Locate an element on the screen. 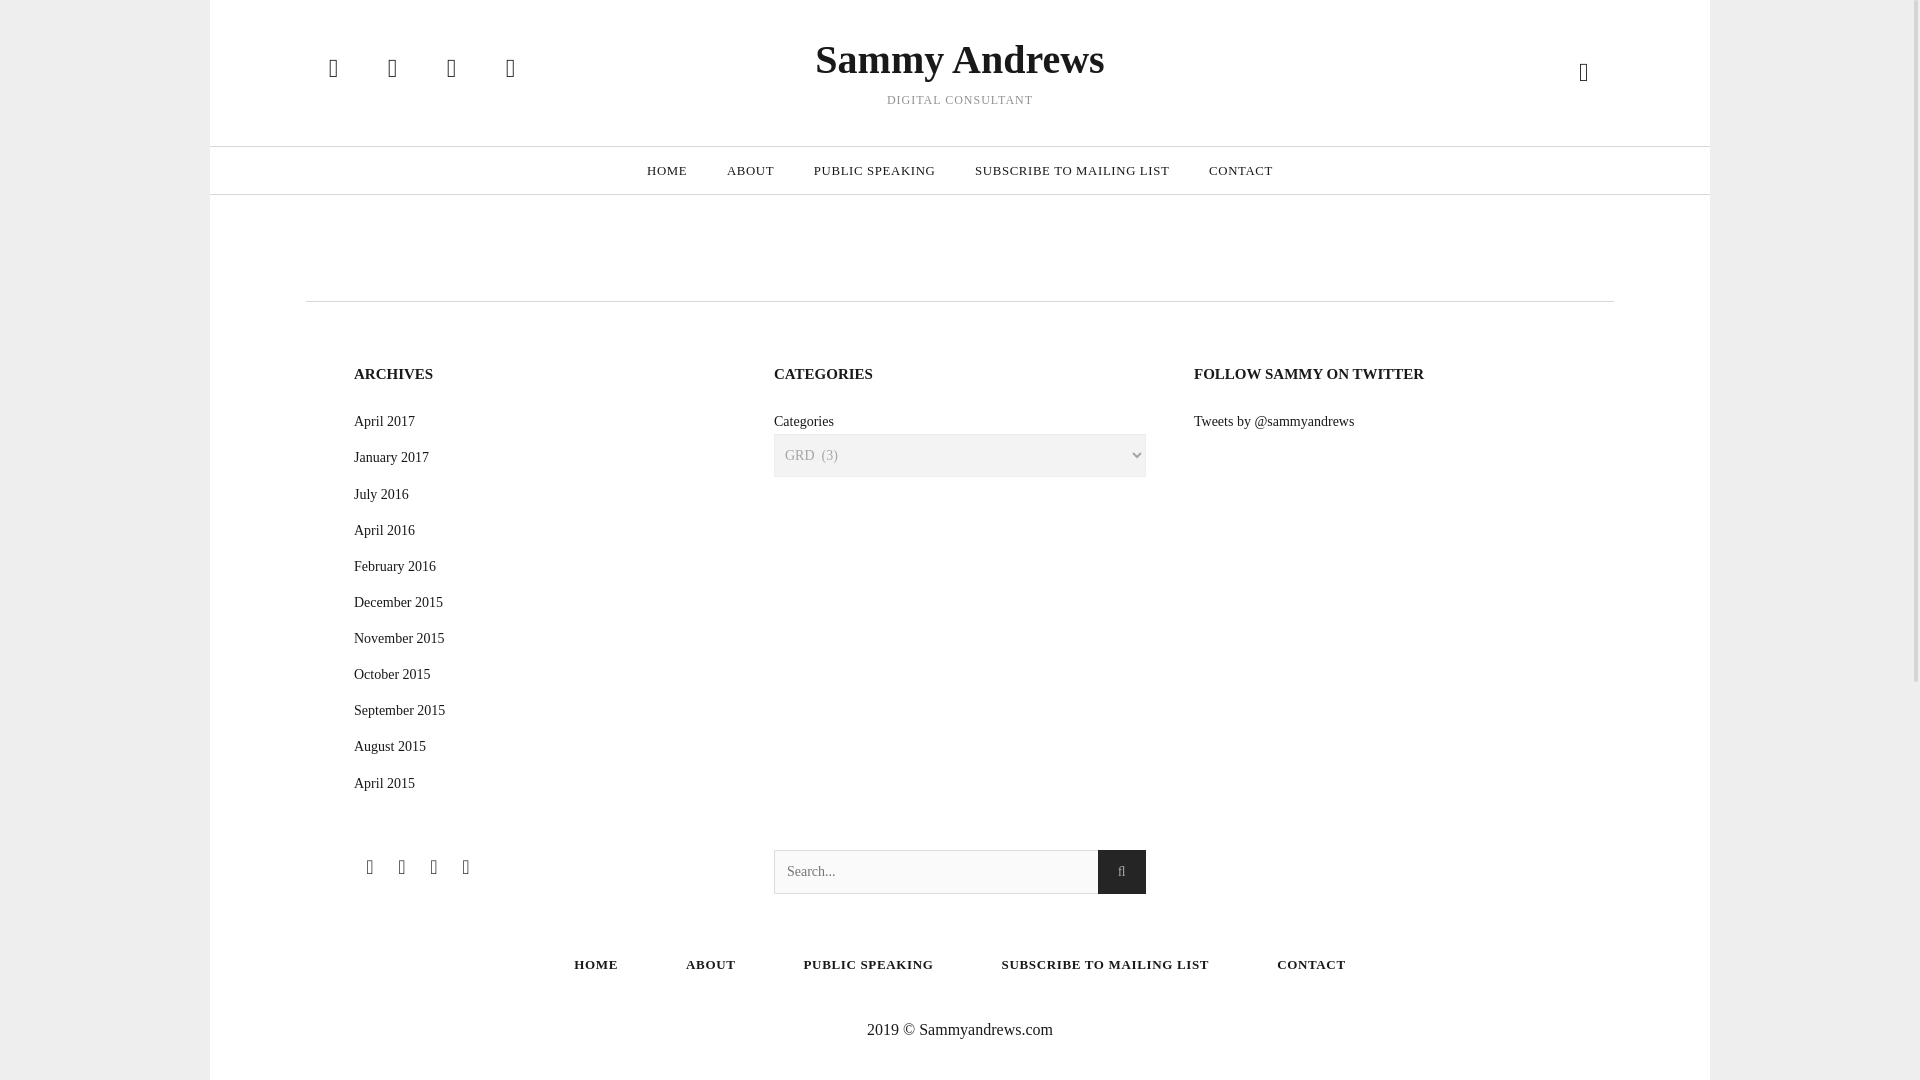  0 is located at coordinates (755, 120).